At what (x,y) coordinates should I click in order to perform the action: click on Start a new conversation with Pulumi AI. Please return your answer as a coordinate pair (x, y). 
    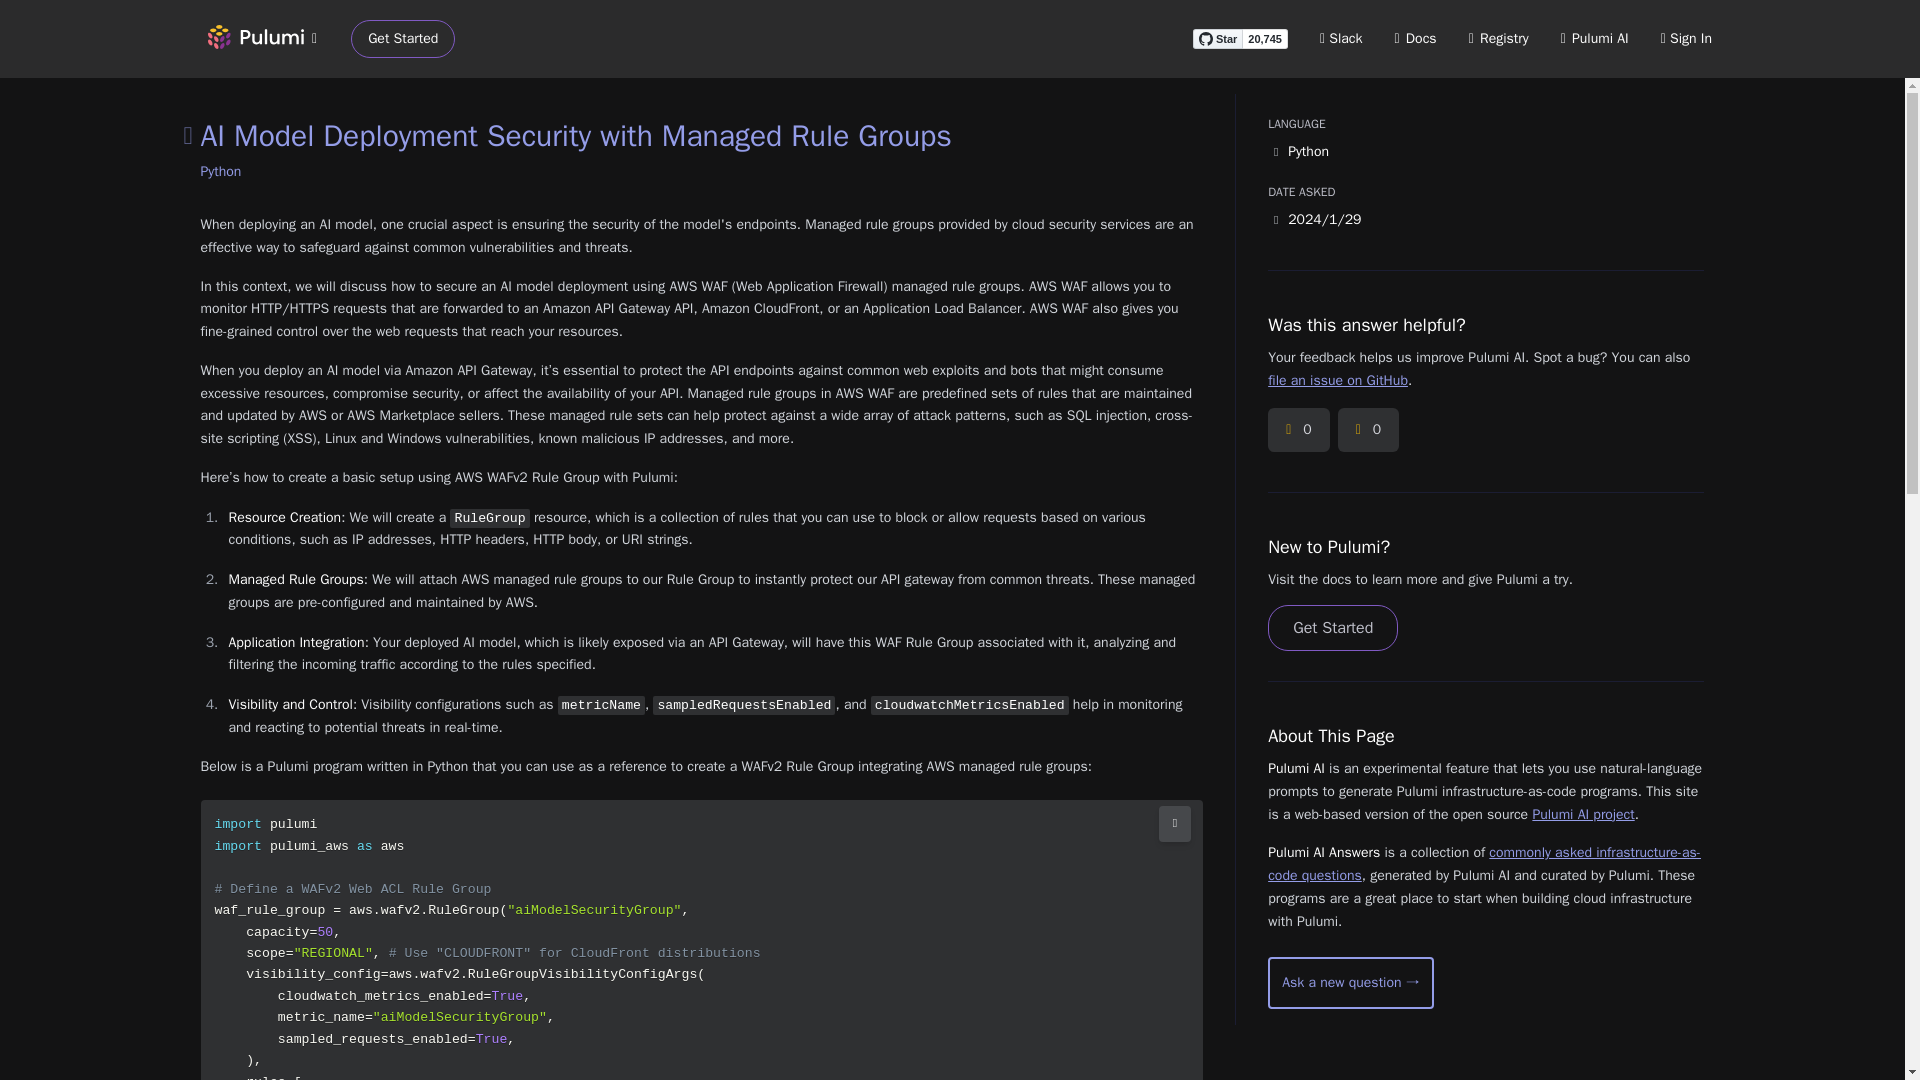
    Looking at the image, I should click on (1350, 982).